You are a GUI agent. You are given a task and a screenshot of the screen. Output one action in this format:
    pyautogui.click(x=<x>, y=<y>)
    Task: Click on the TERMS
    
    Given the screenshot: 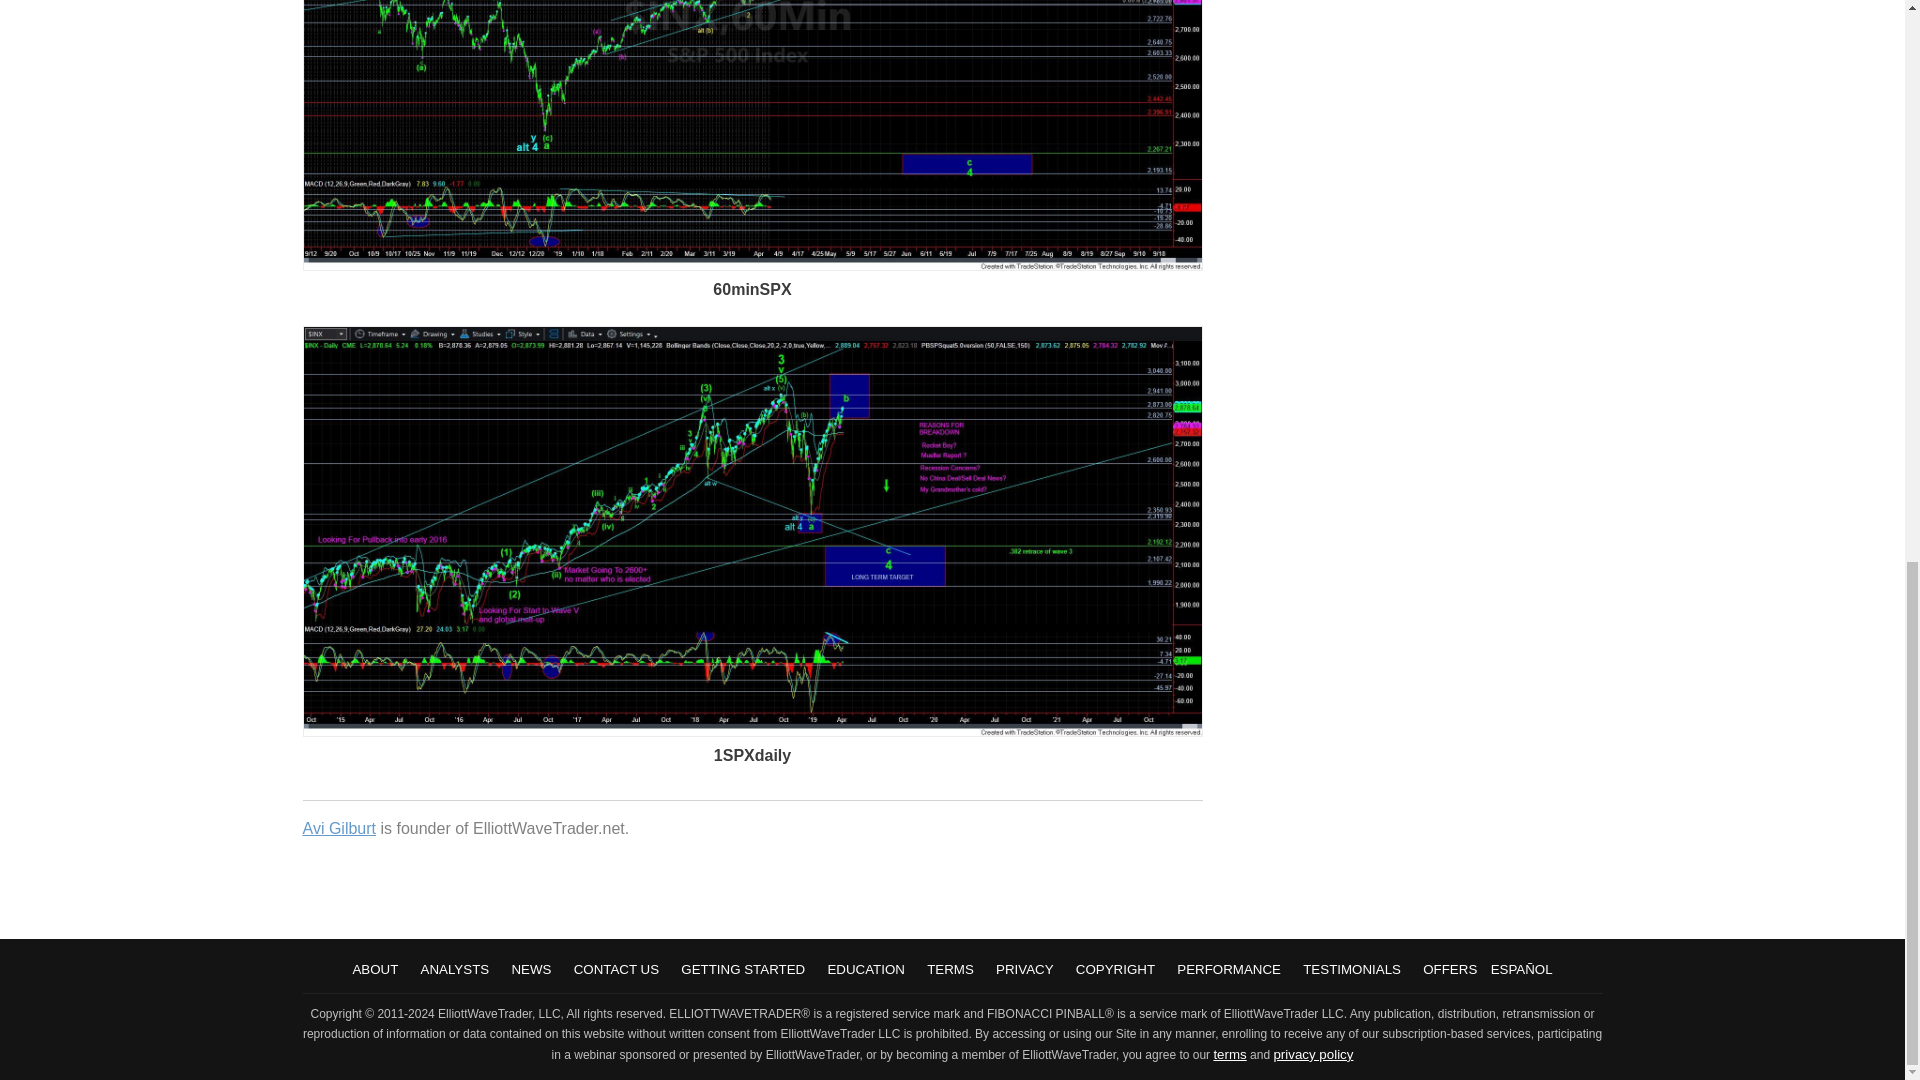 What is the action you would take?
    pyautogui.click(x=950, y=970)
    